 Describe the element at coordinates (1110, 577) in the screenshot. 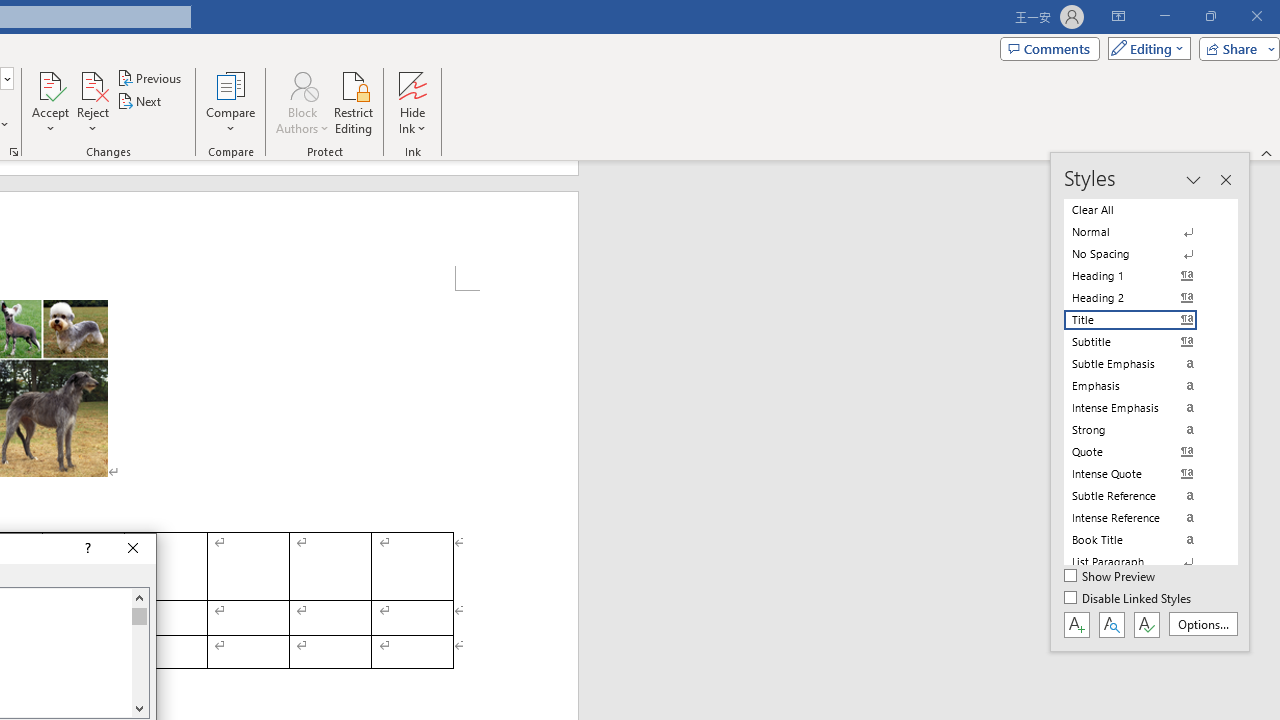

I see `Show Preview` at that location.